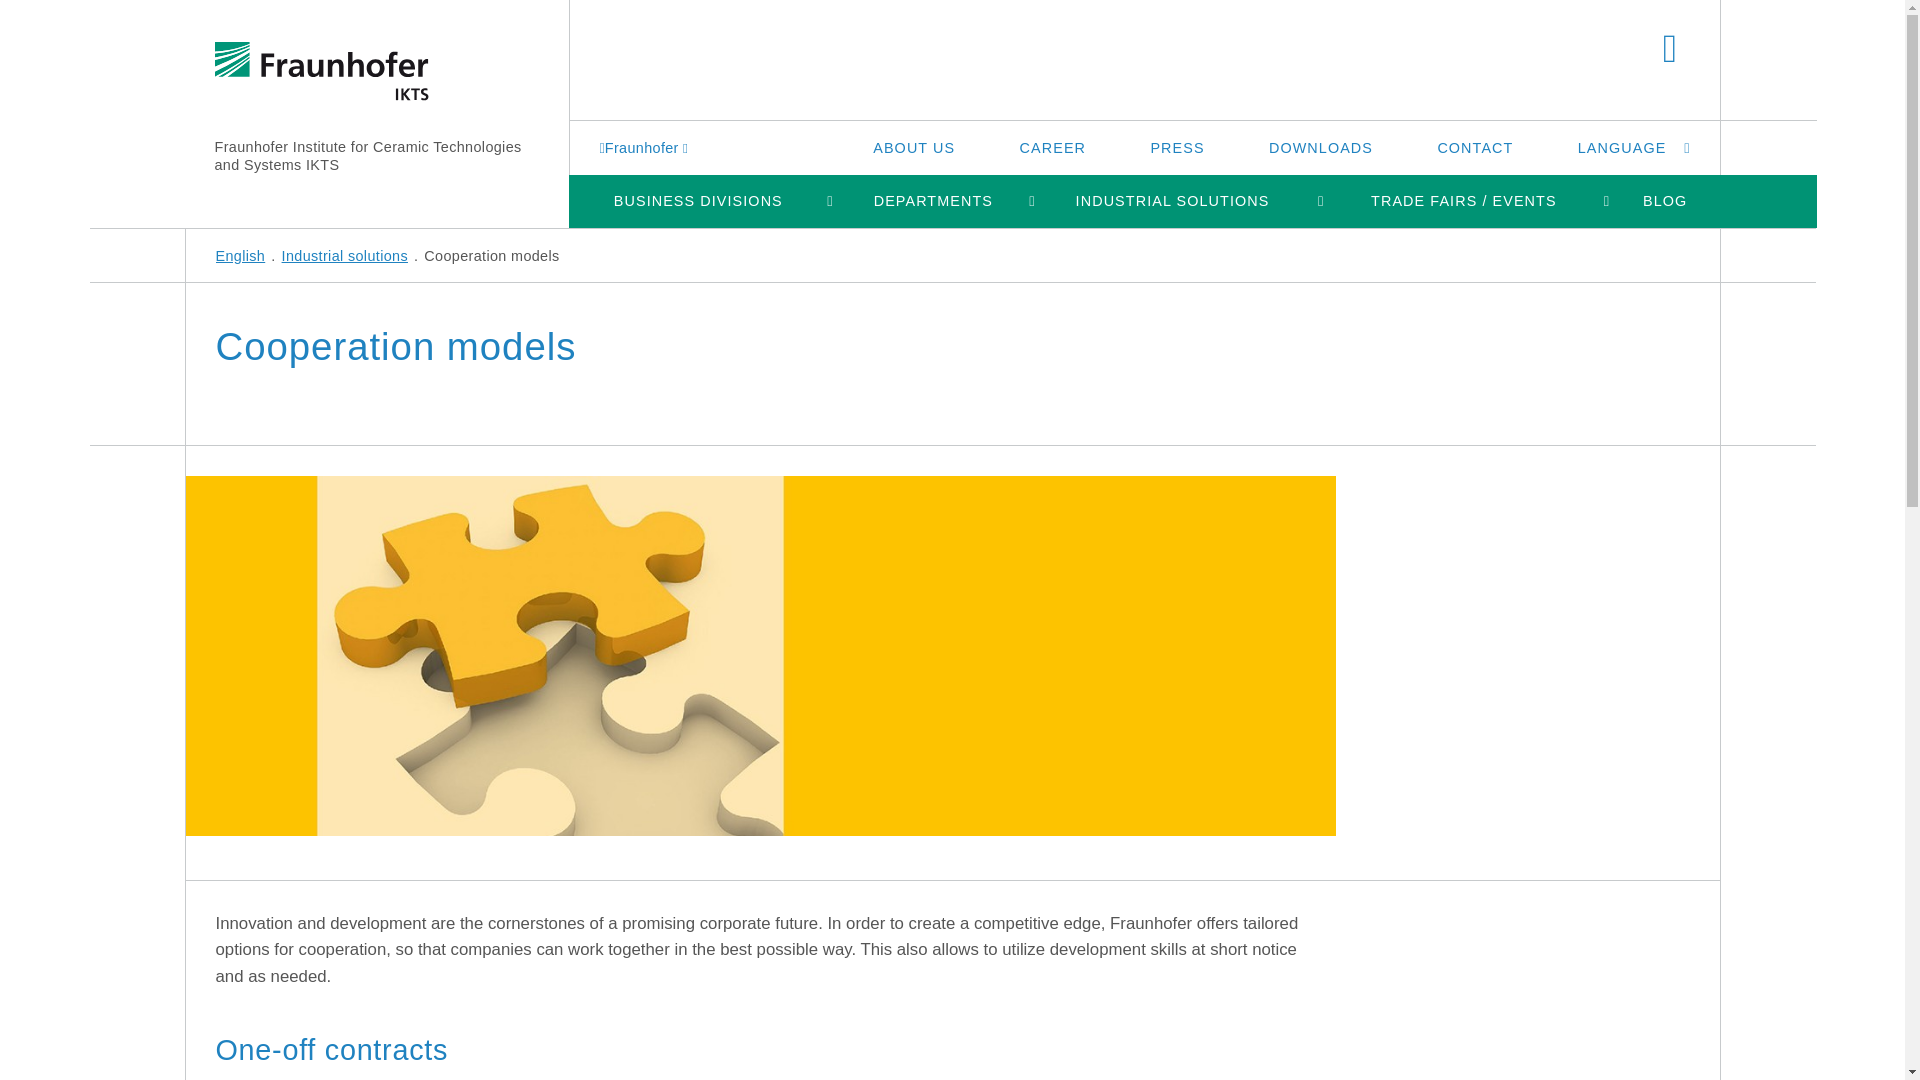 This screenshot has height=1080, width=1920. What do you see at coordinates (1052, 147) in the screenshot?
I see `CAREER` at bounding box center [1052, 147].